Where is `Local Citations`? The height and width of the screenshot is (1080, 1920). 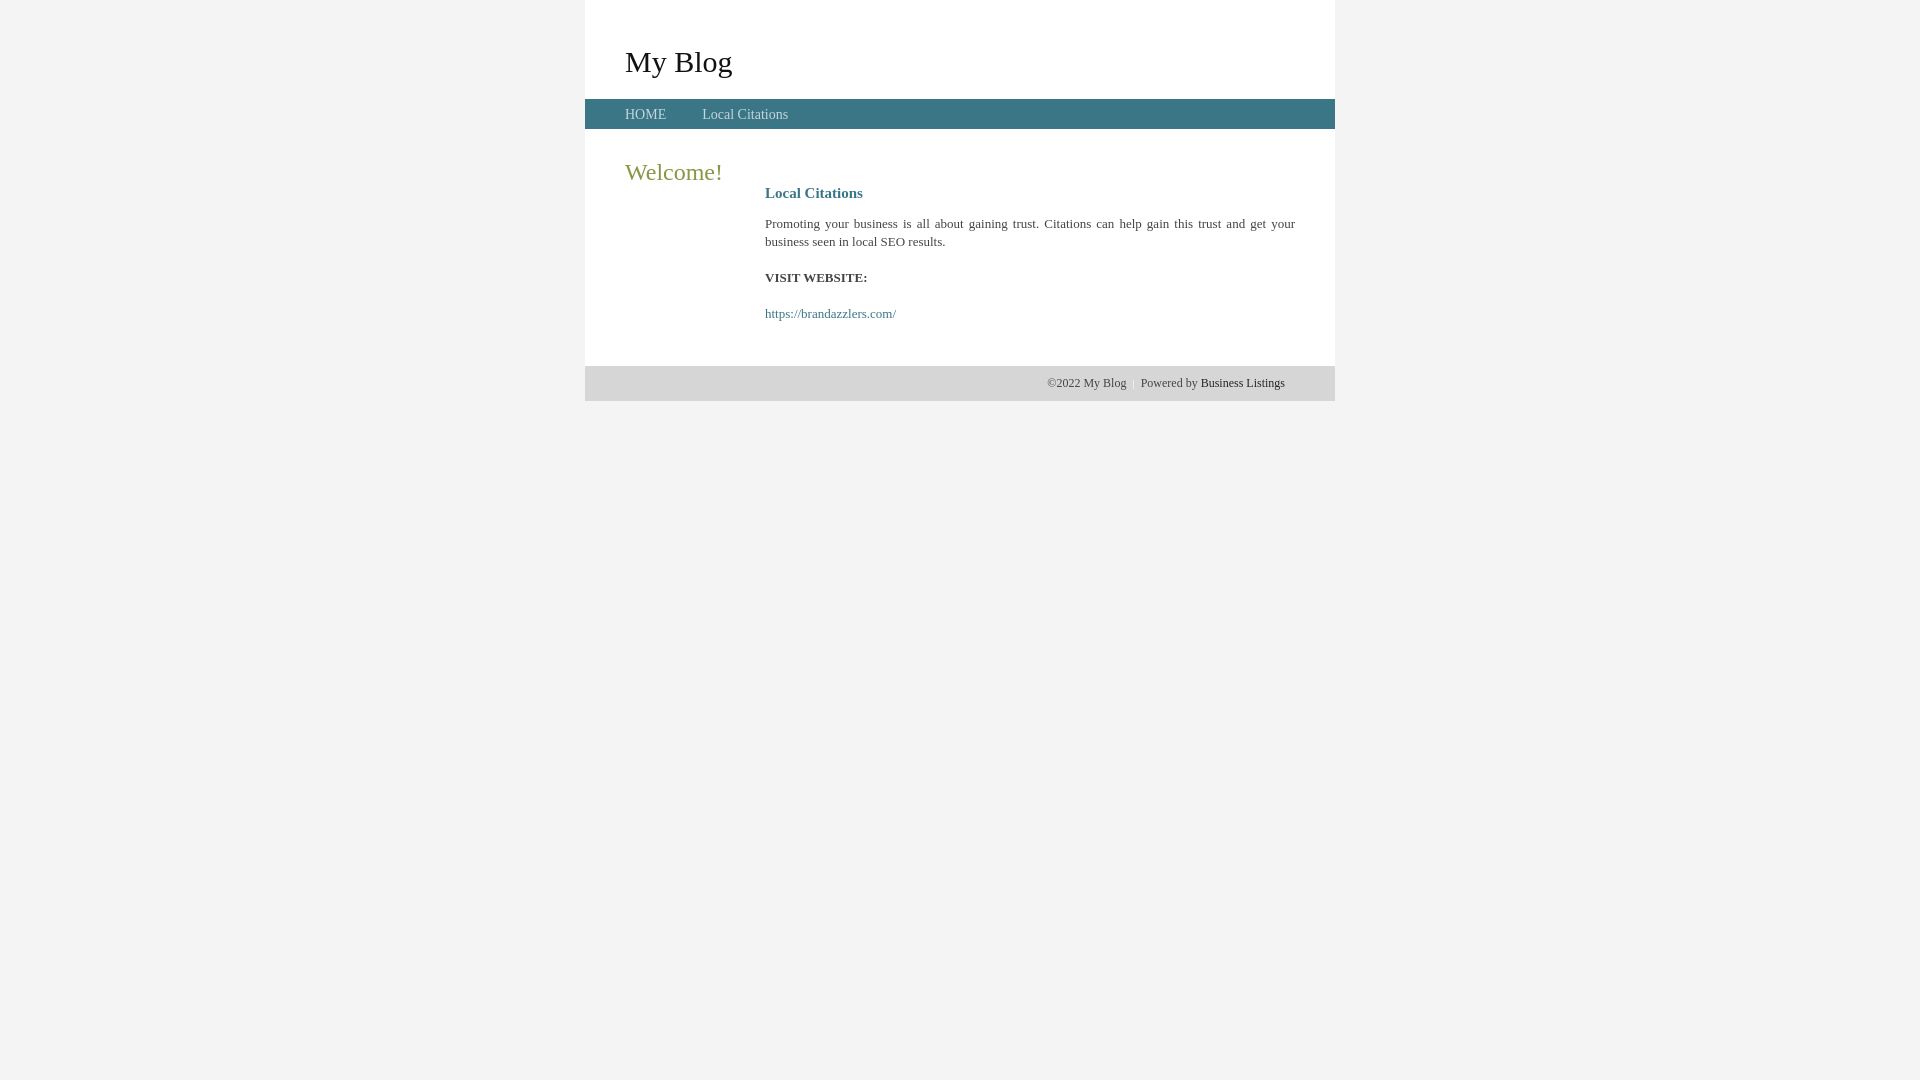 Local Citations is located at coordinates (745, 114).